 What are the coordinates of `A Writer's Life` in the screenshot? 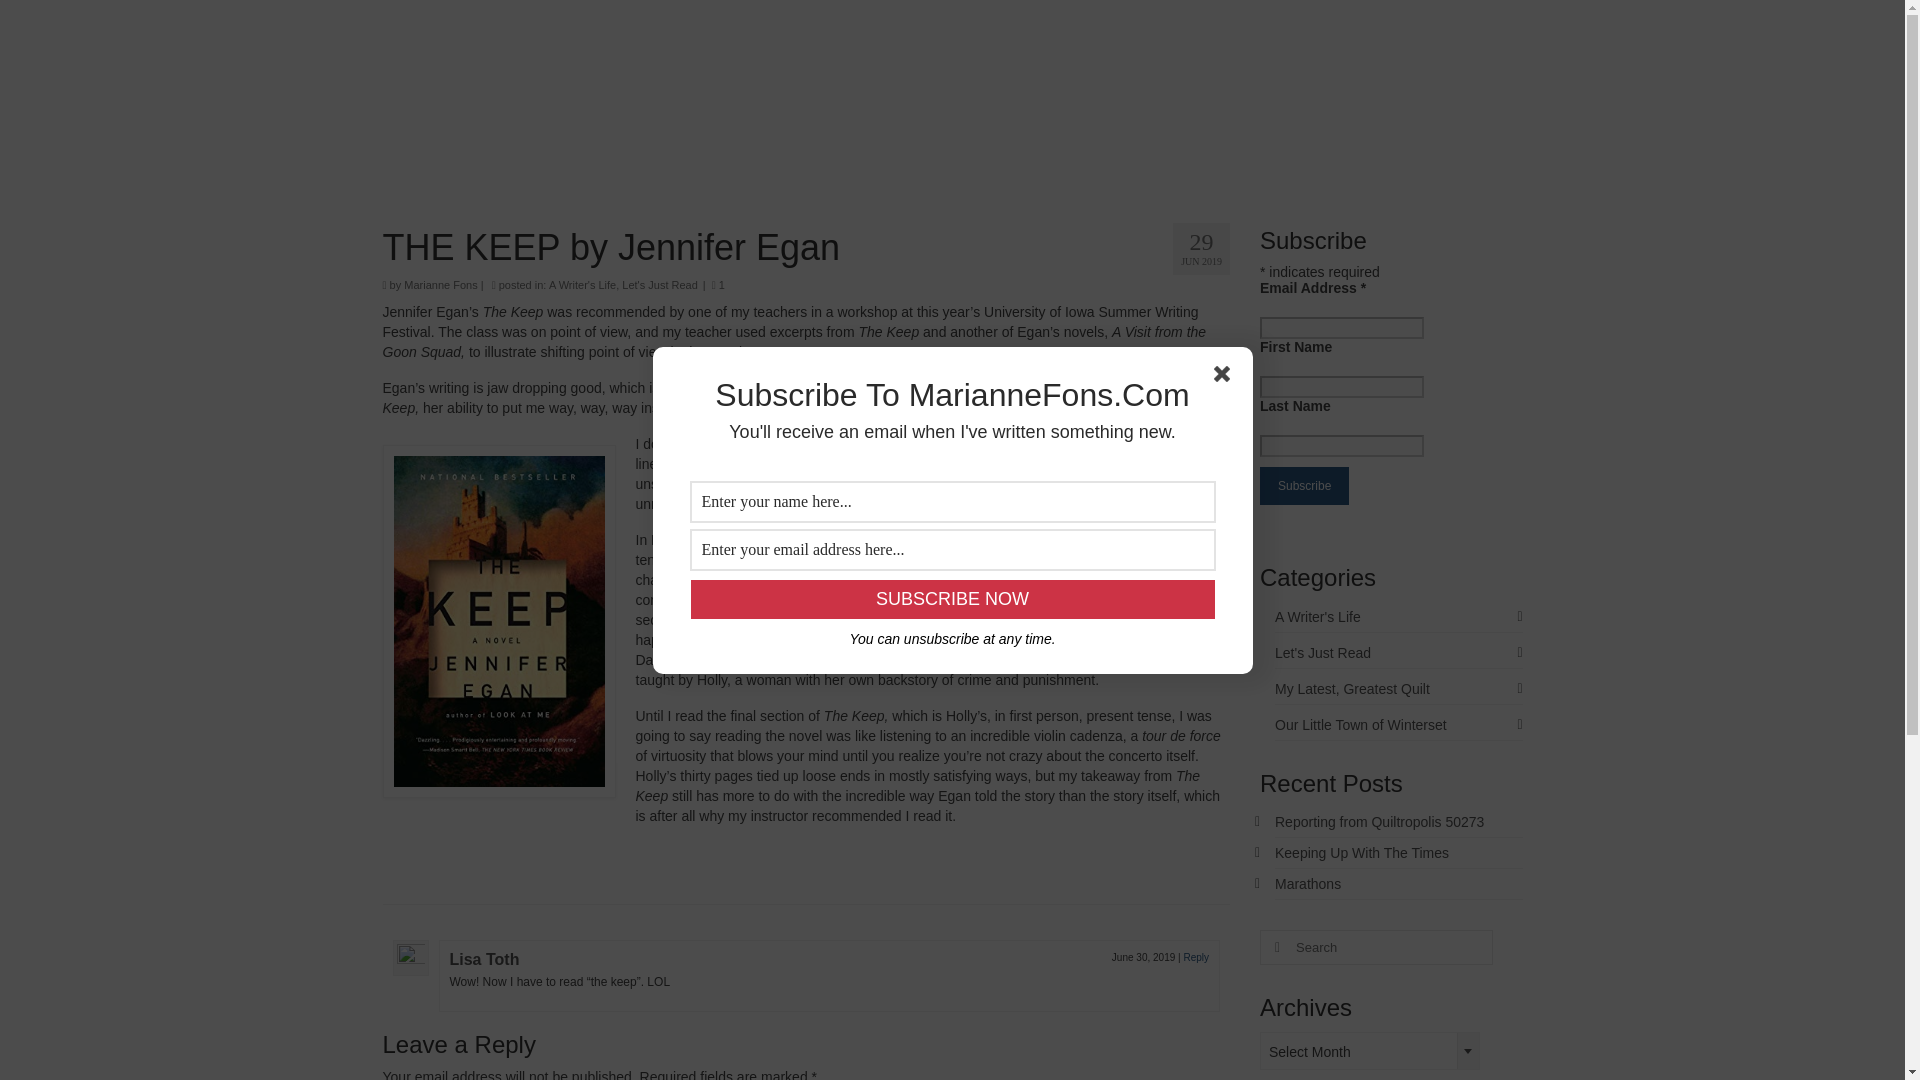 It's located at (1398, 616).